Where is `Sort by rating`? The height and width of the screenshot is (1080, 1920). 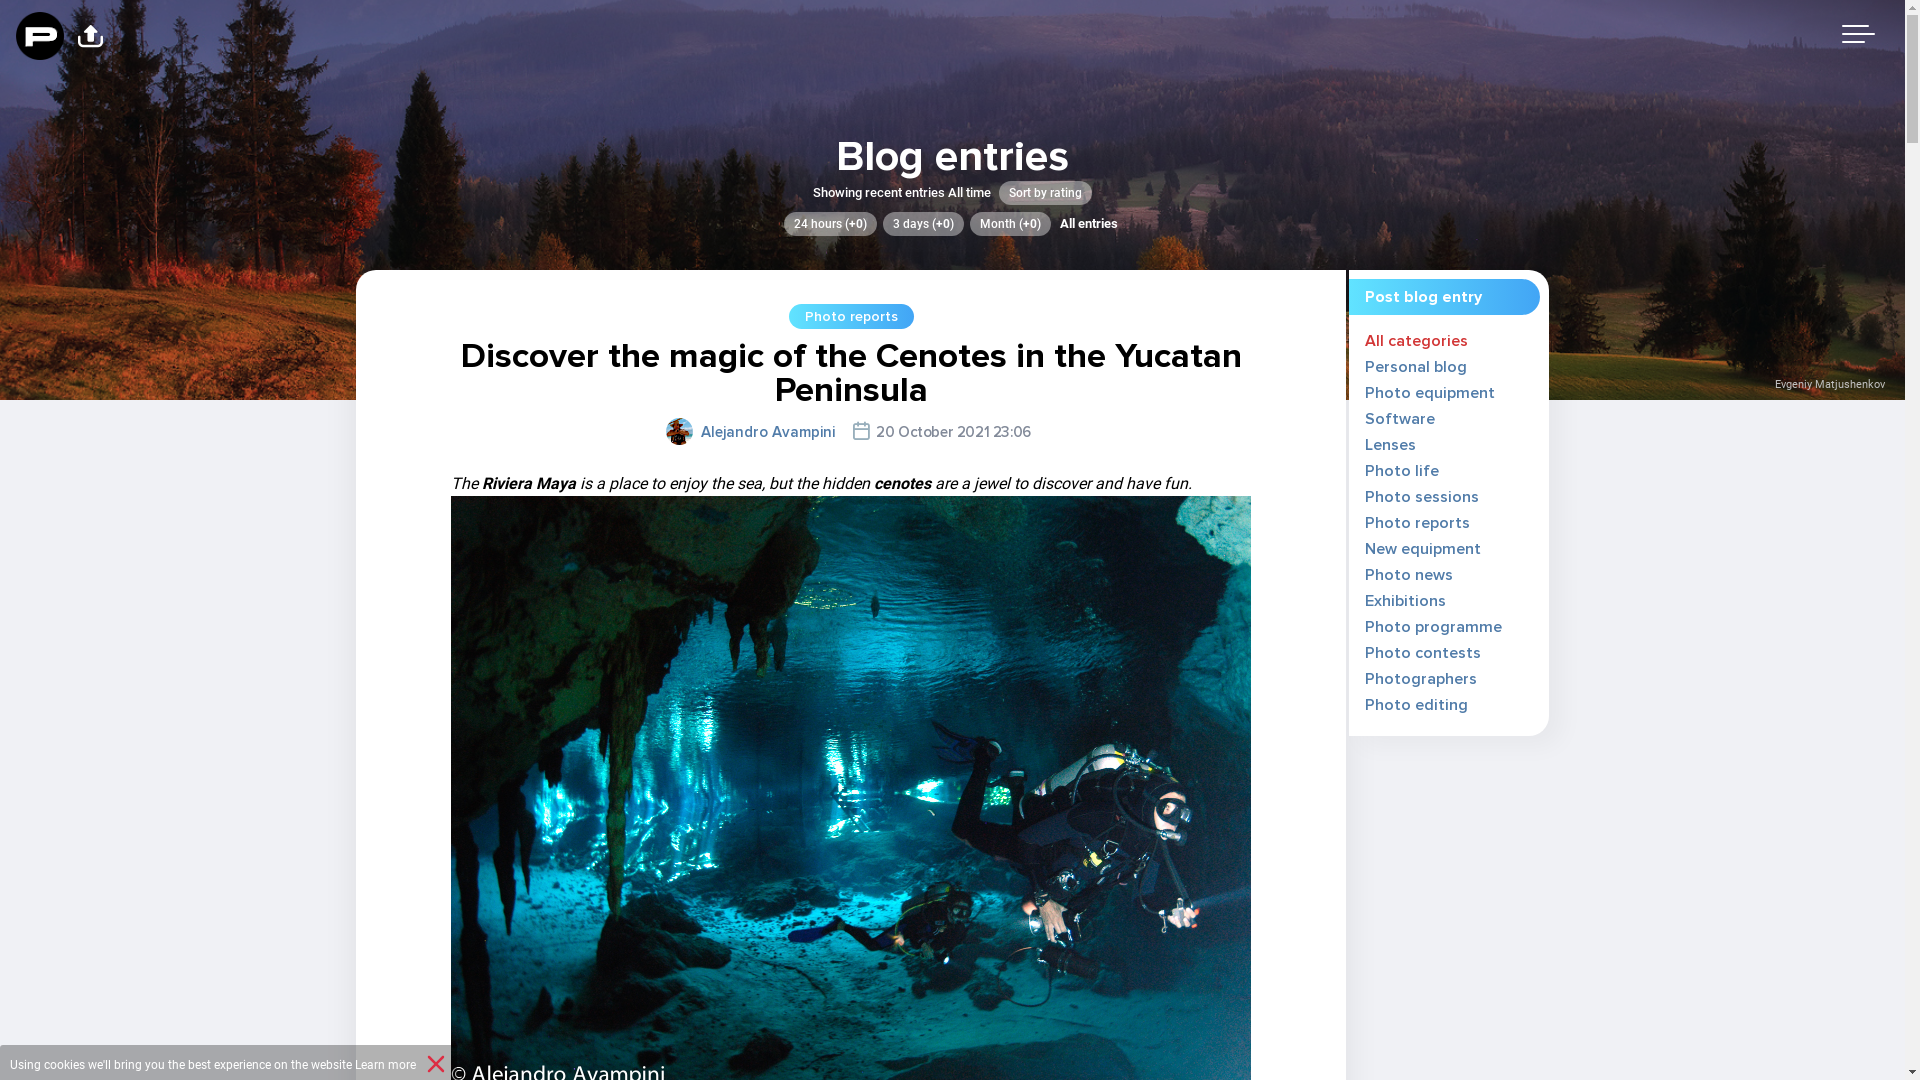 Sort by rating is located at coordinates (1045, 193).